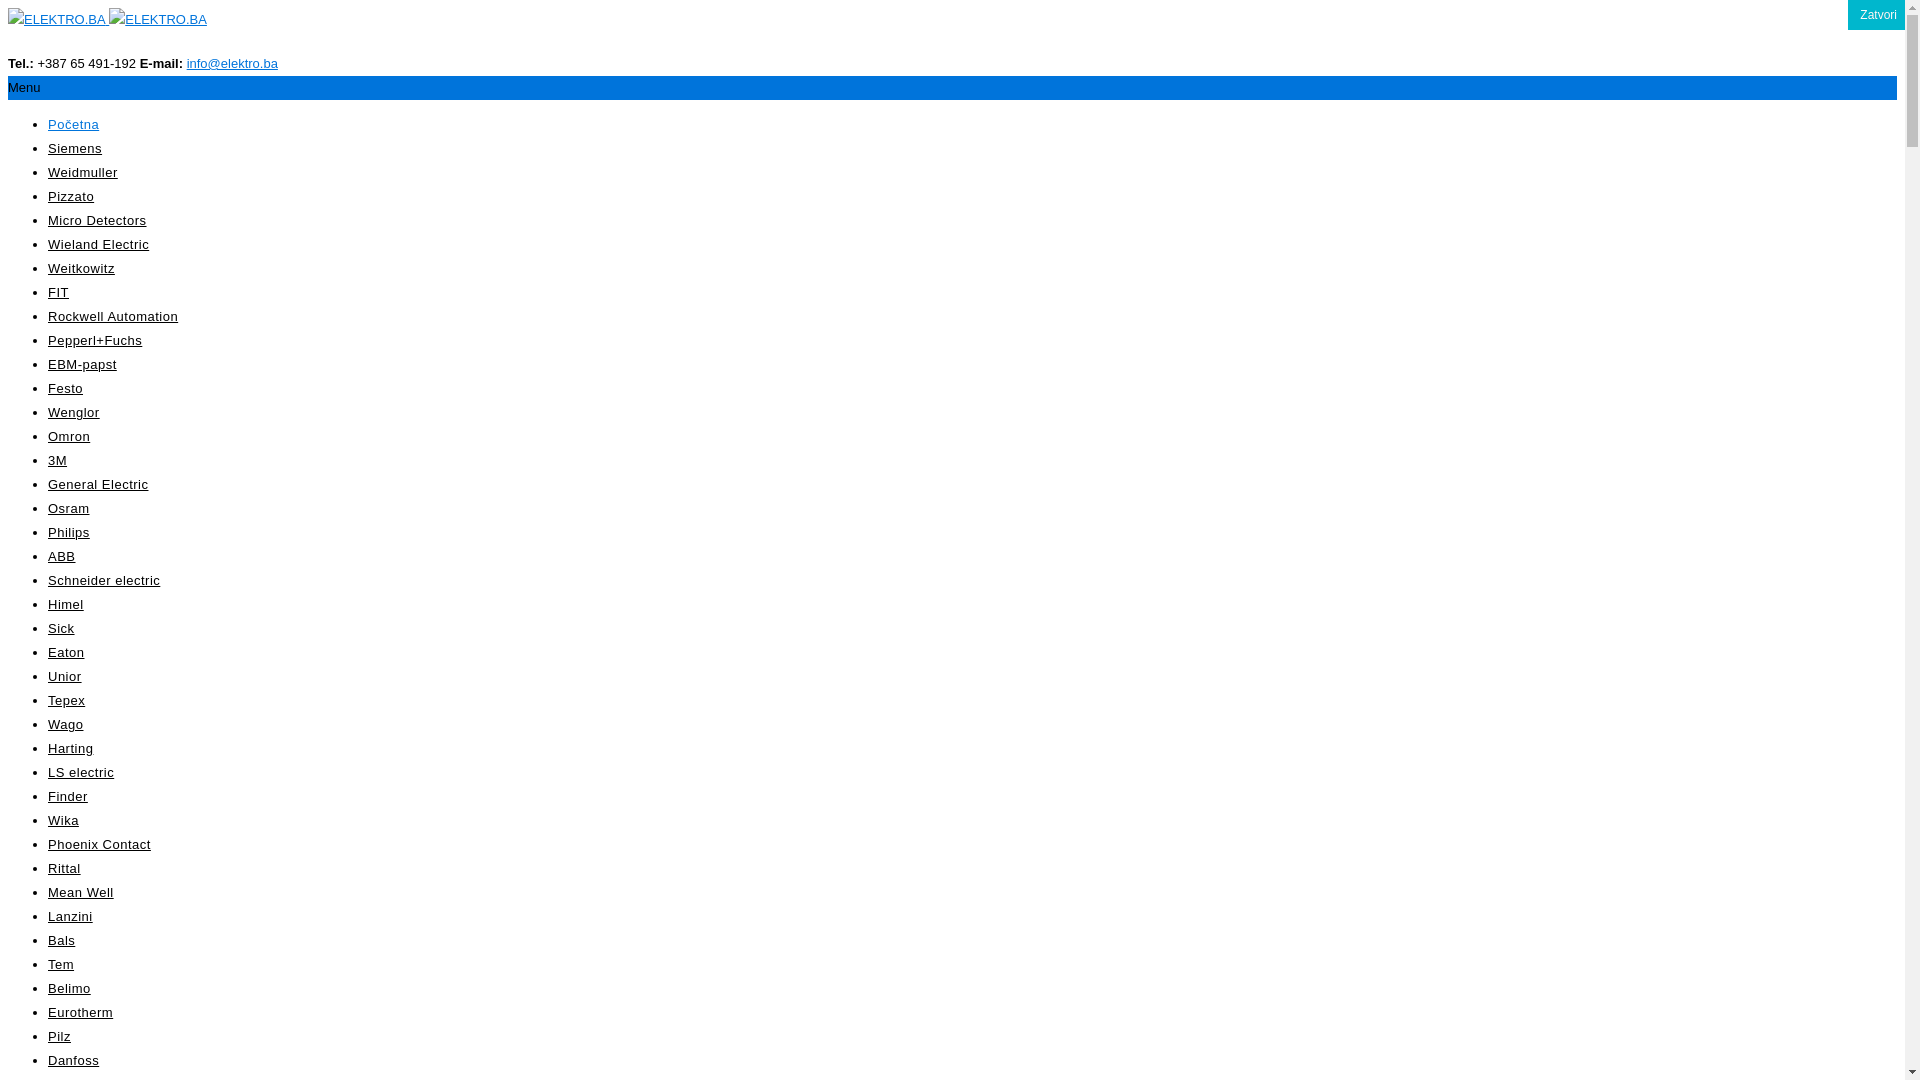 The height and width of the screenshot is (1080, 1920). I want to click on Harting, so click(70, 748).